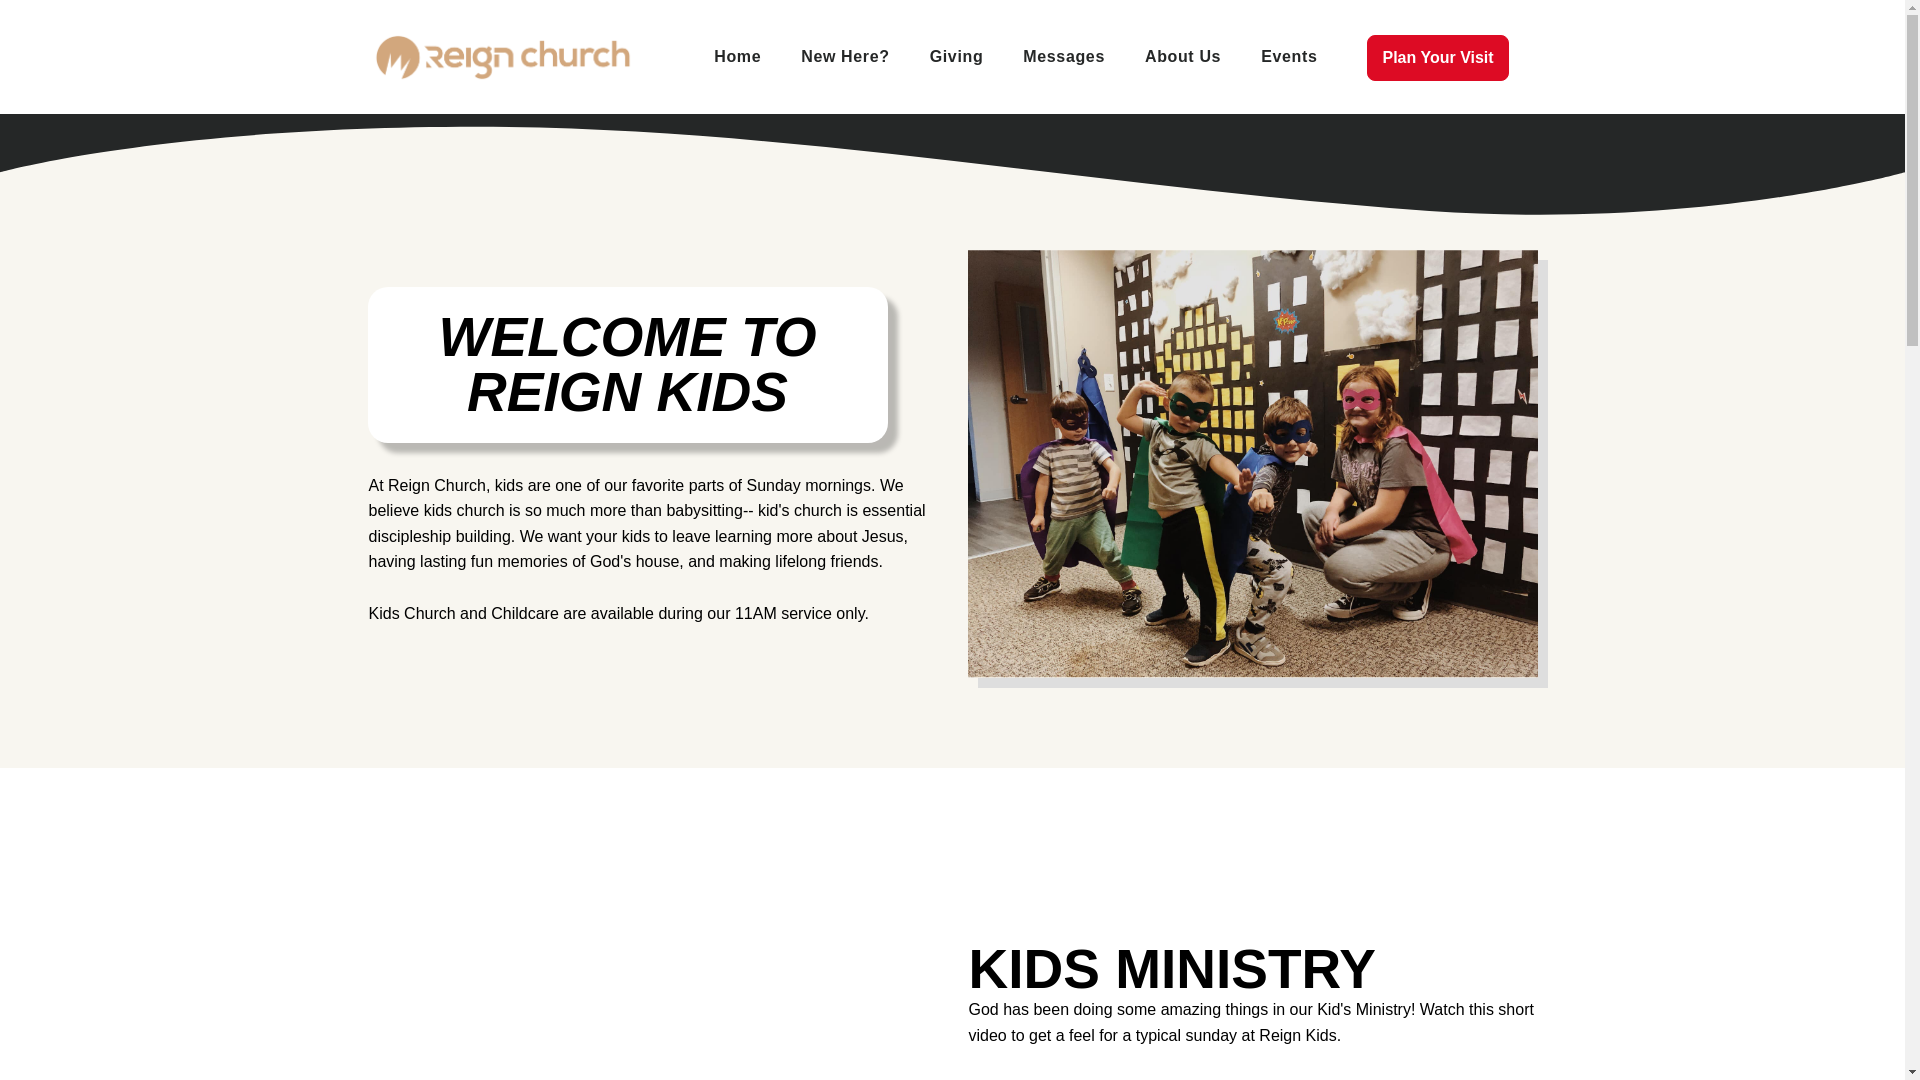 This screenshot has height=1080, width=1920. What do you see at coordinates (737, 57) in the screenshot?
I see `Home` at bounding box center [737, 57].